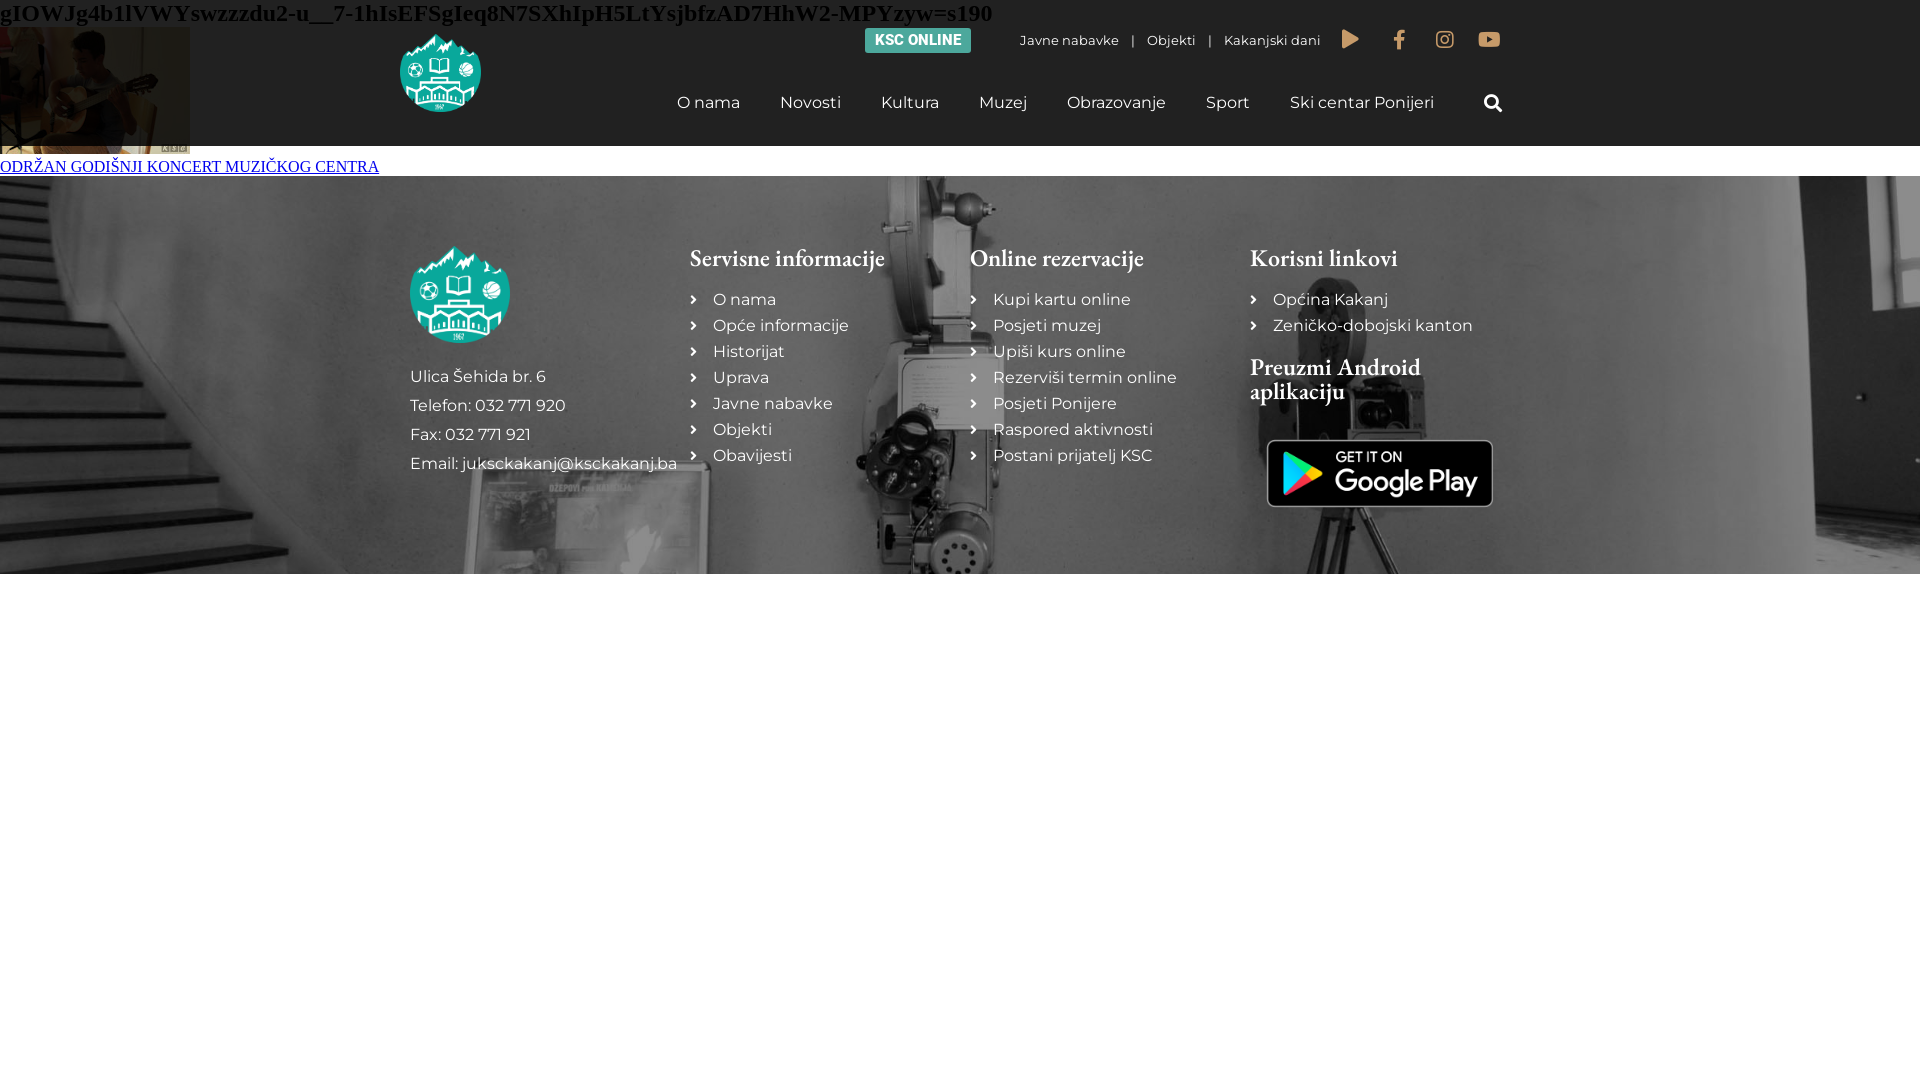 Image resolution: width=1920 pixels, height=1080 pixels. I want to click on KSC ONLINE, so click(918, 40).